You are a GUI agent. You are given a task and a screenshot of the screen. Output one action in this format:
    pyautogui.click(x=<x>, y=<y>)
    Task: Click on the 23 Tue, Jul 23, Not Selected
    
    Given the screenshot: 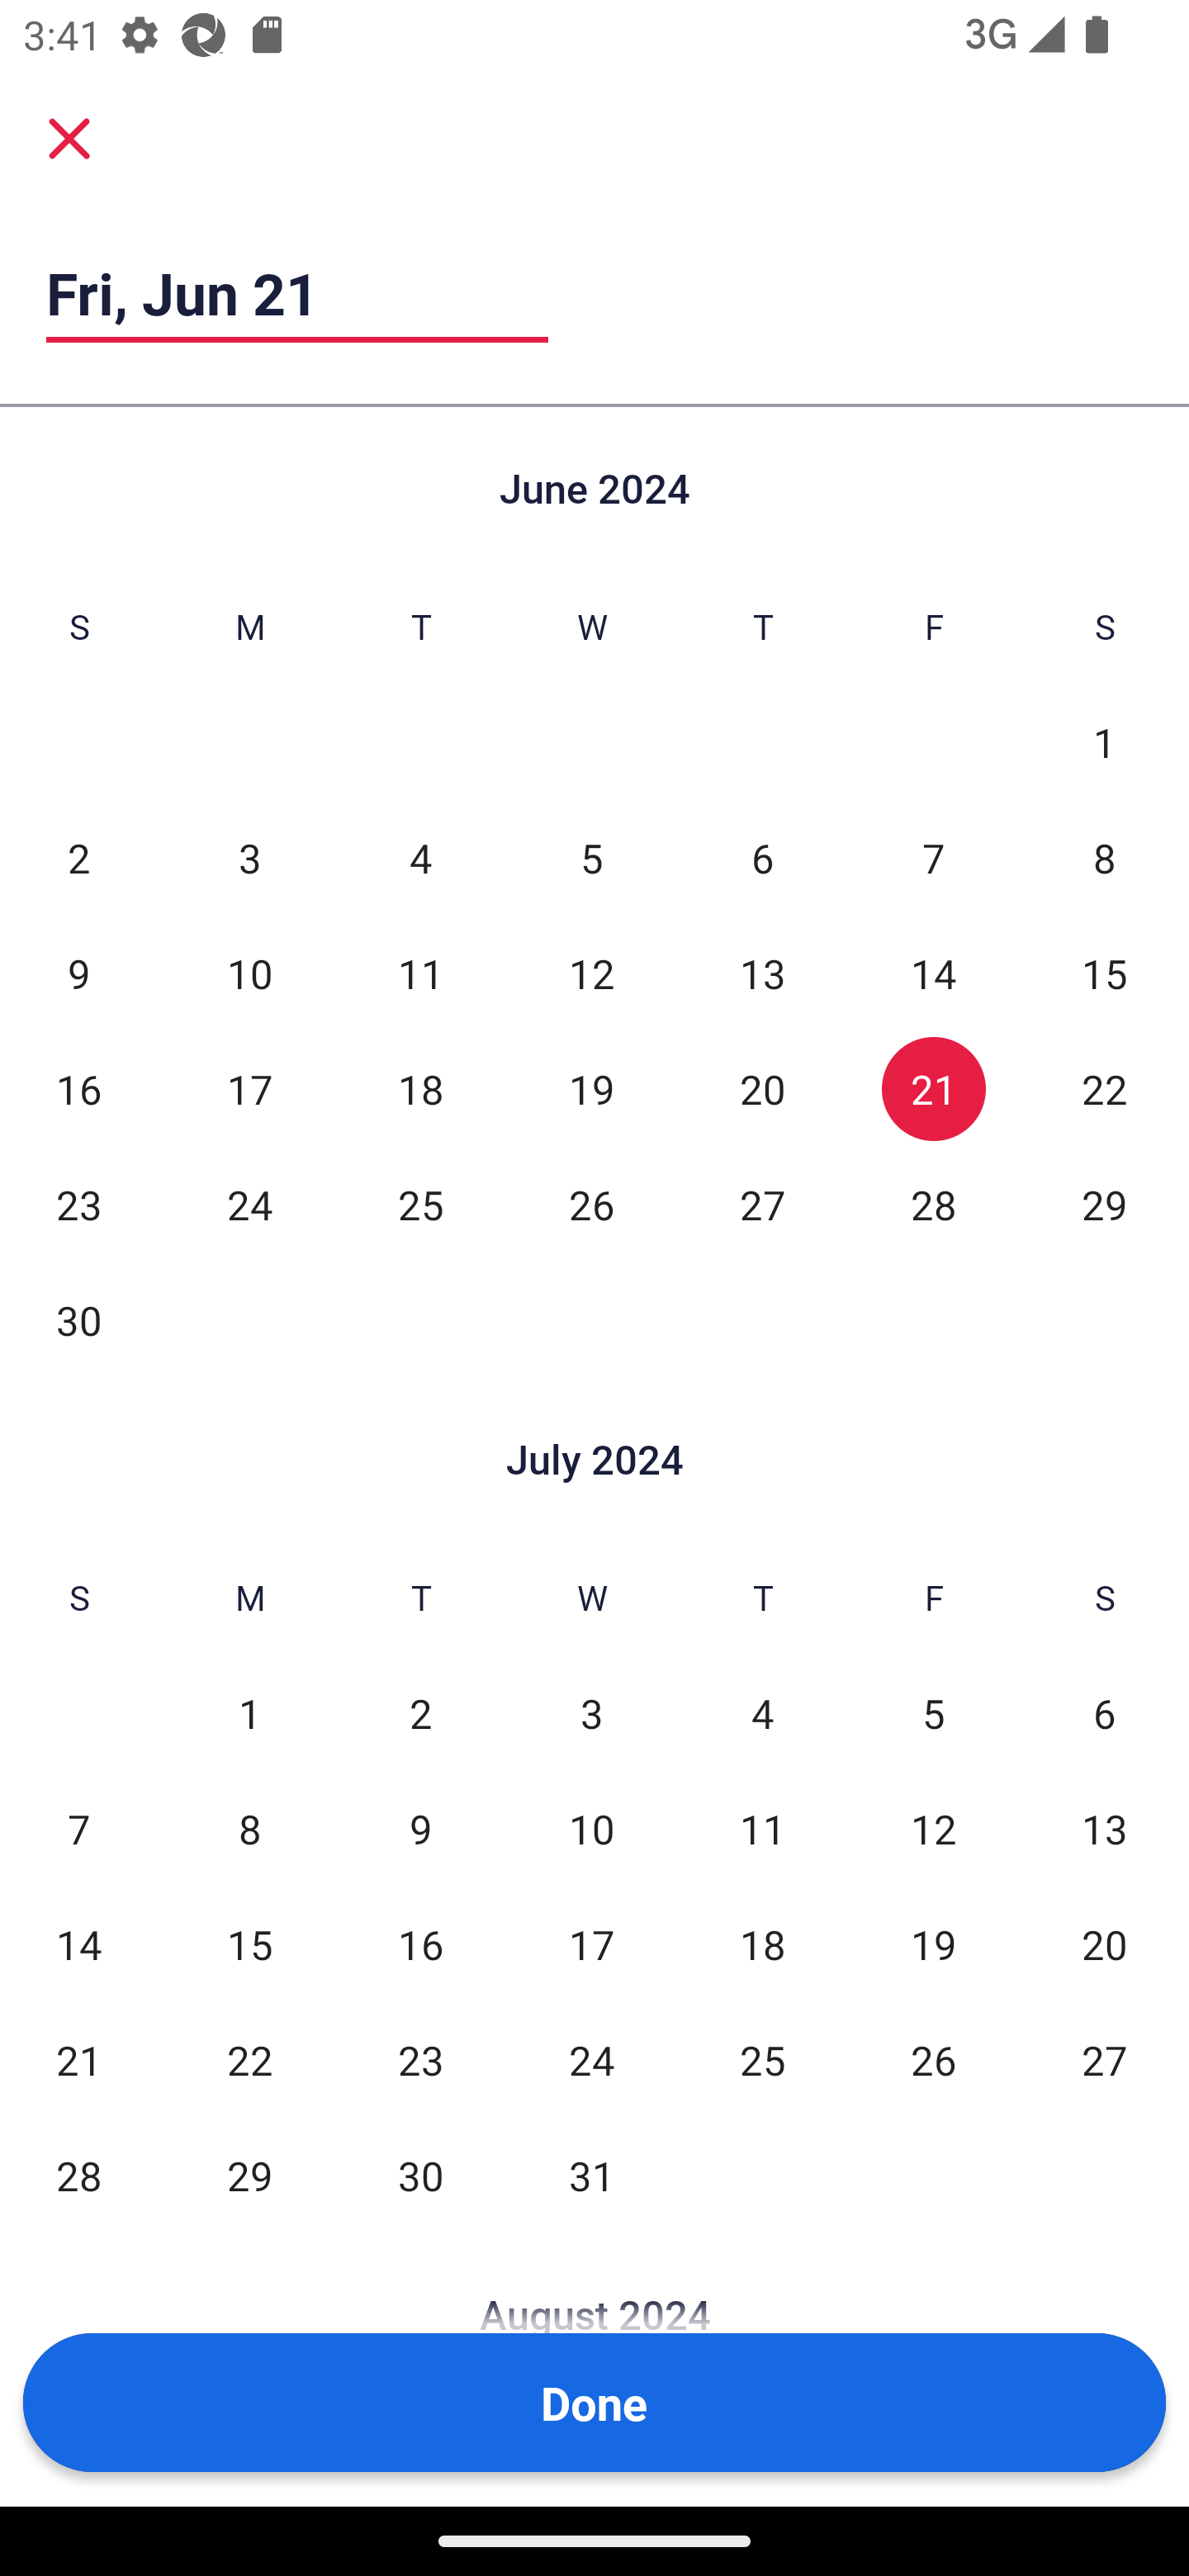 What is the action you would take?
    pyautogui.click(x=421, y=2059)
    